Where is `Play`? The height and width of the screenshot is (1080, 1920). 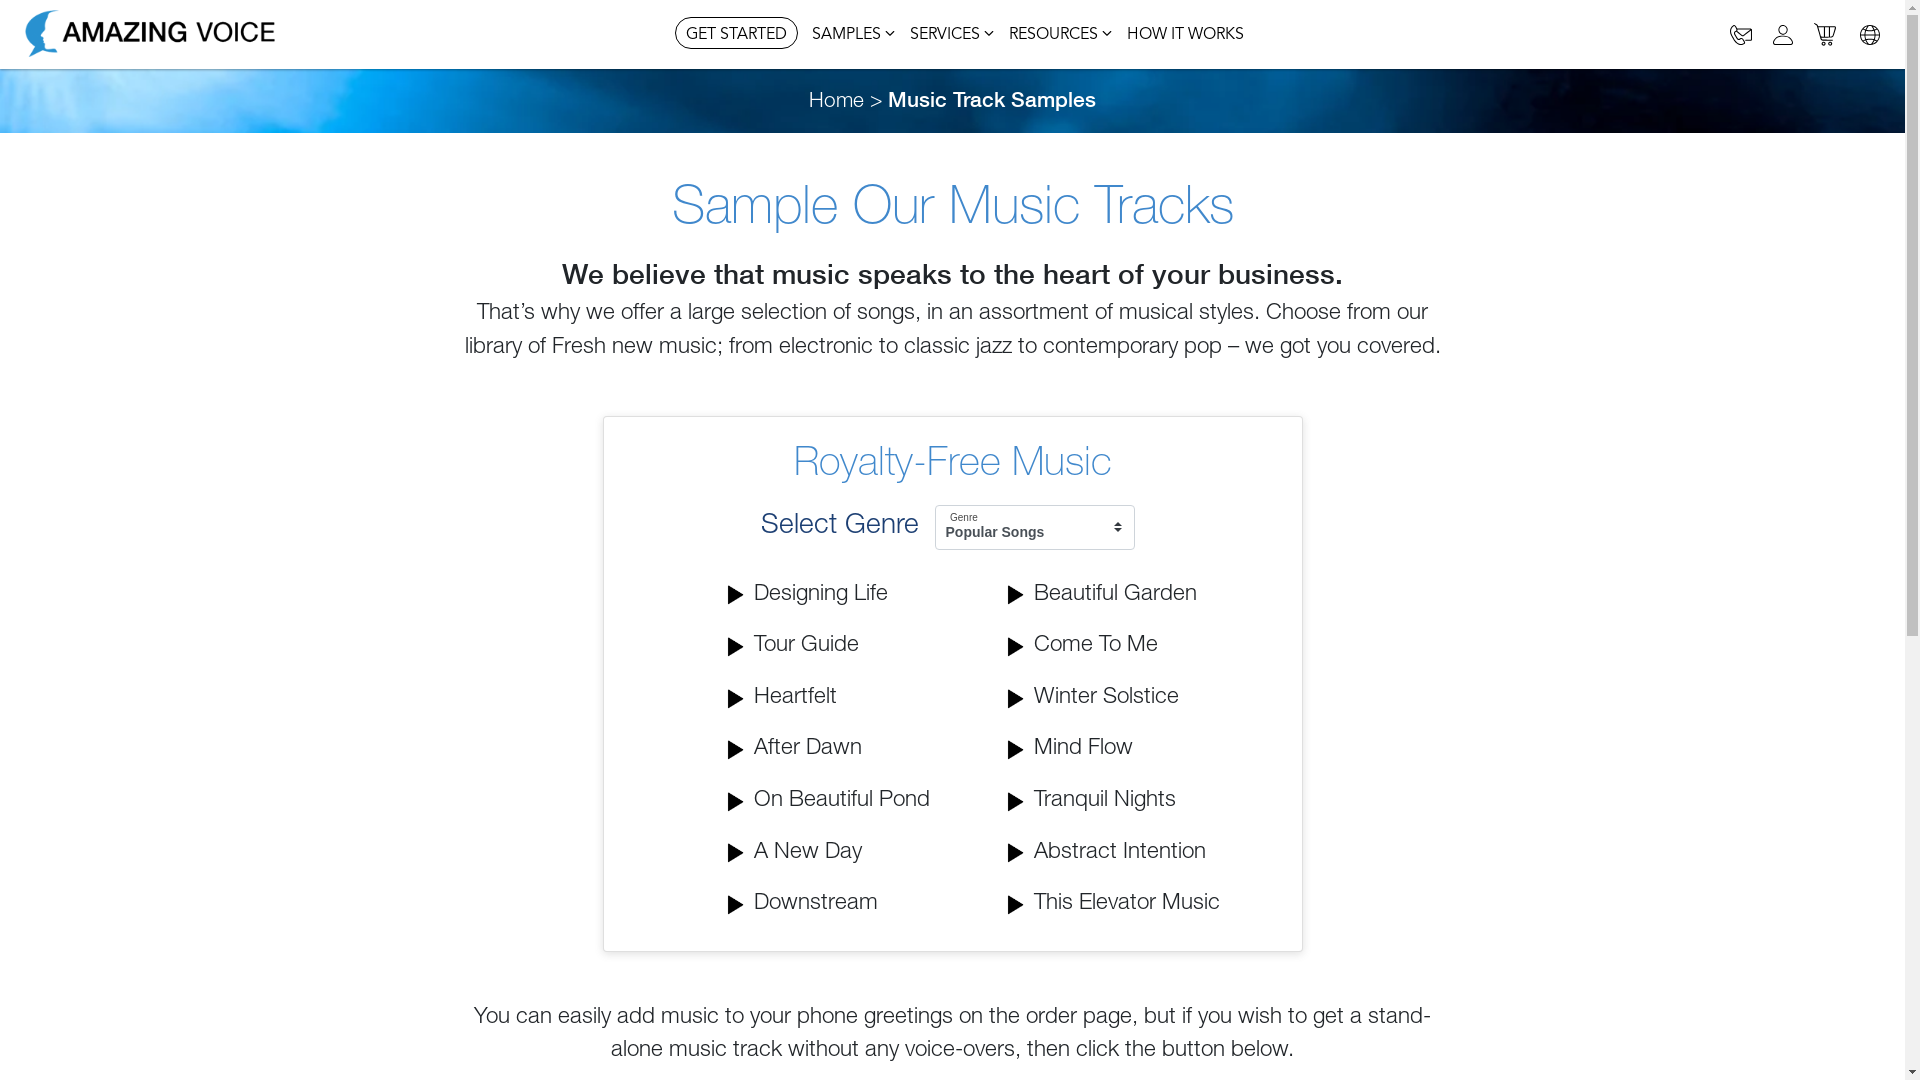 Play is located at coordinates (1017, 905).